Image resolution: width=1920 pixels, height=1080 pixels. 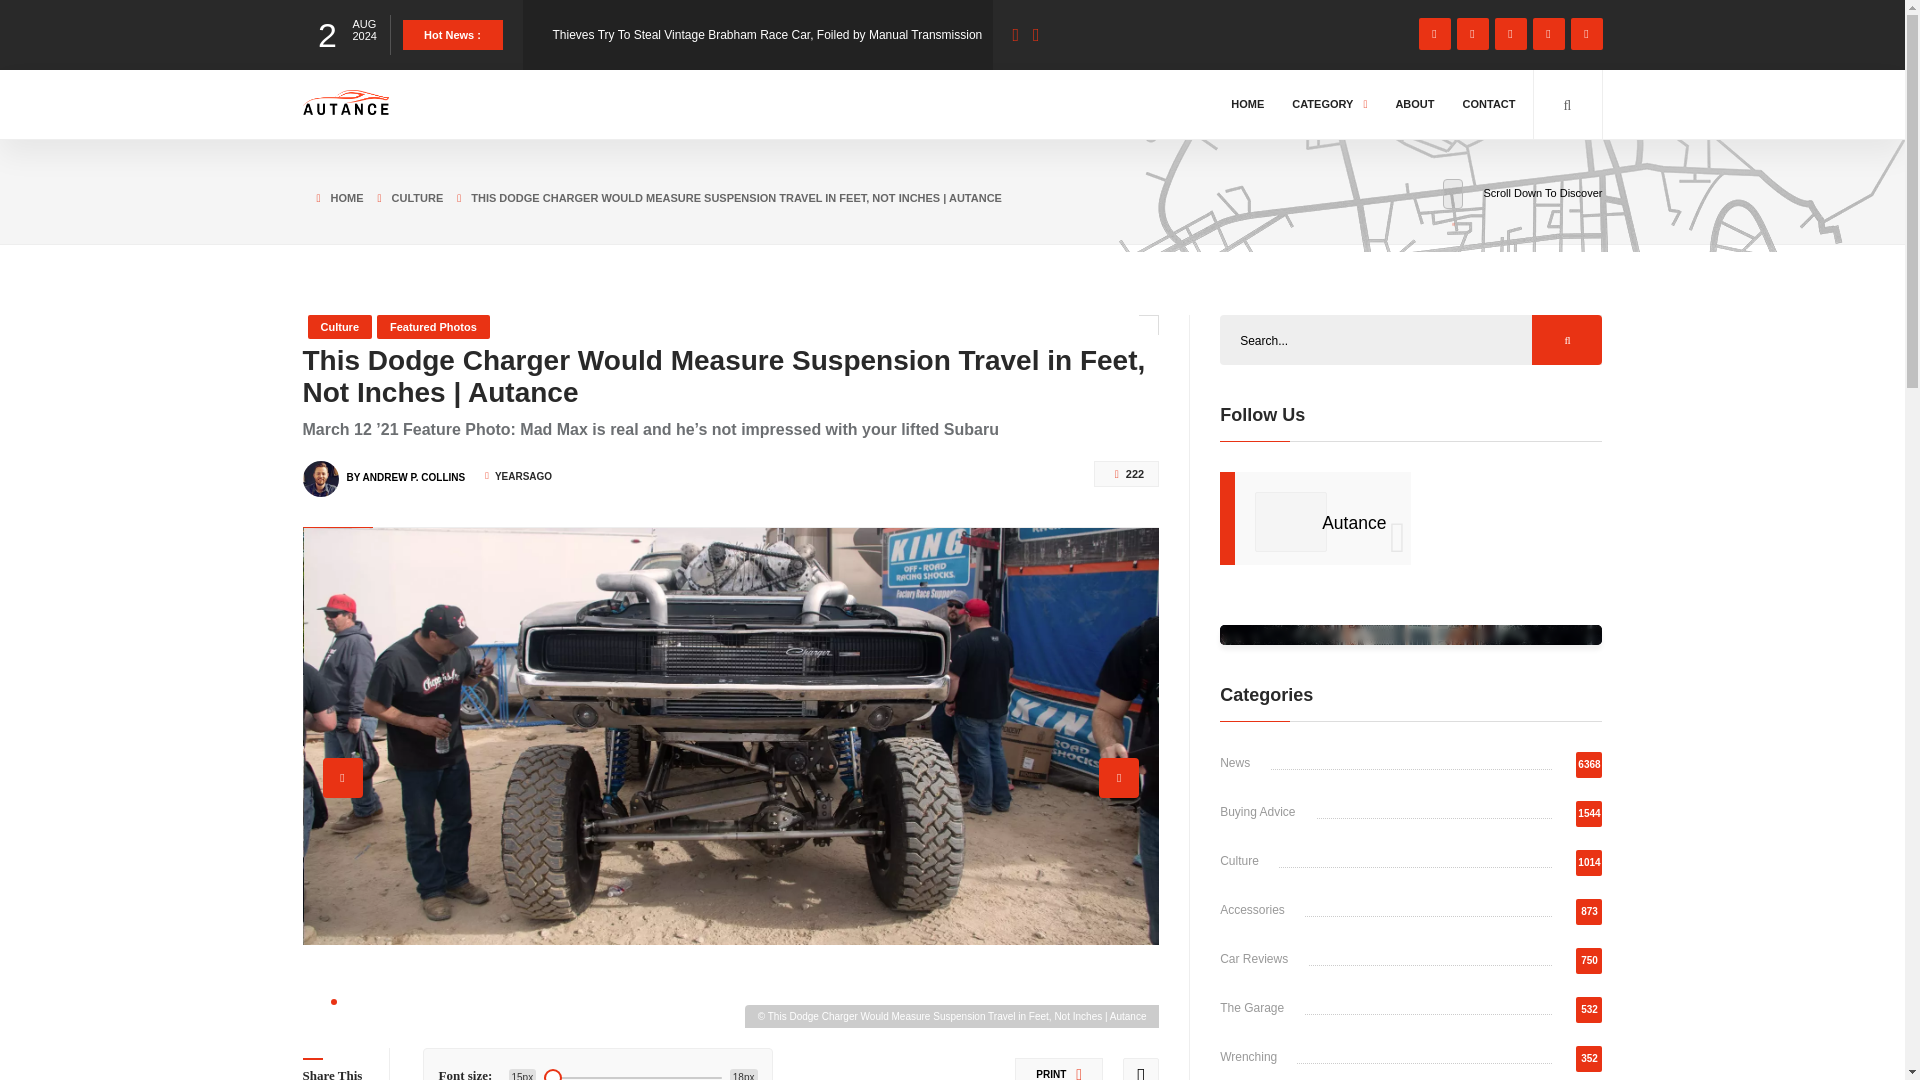 I want to click on Featured Photos, so click(x=432, y=327).